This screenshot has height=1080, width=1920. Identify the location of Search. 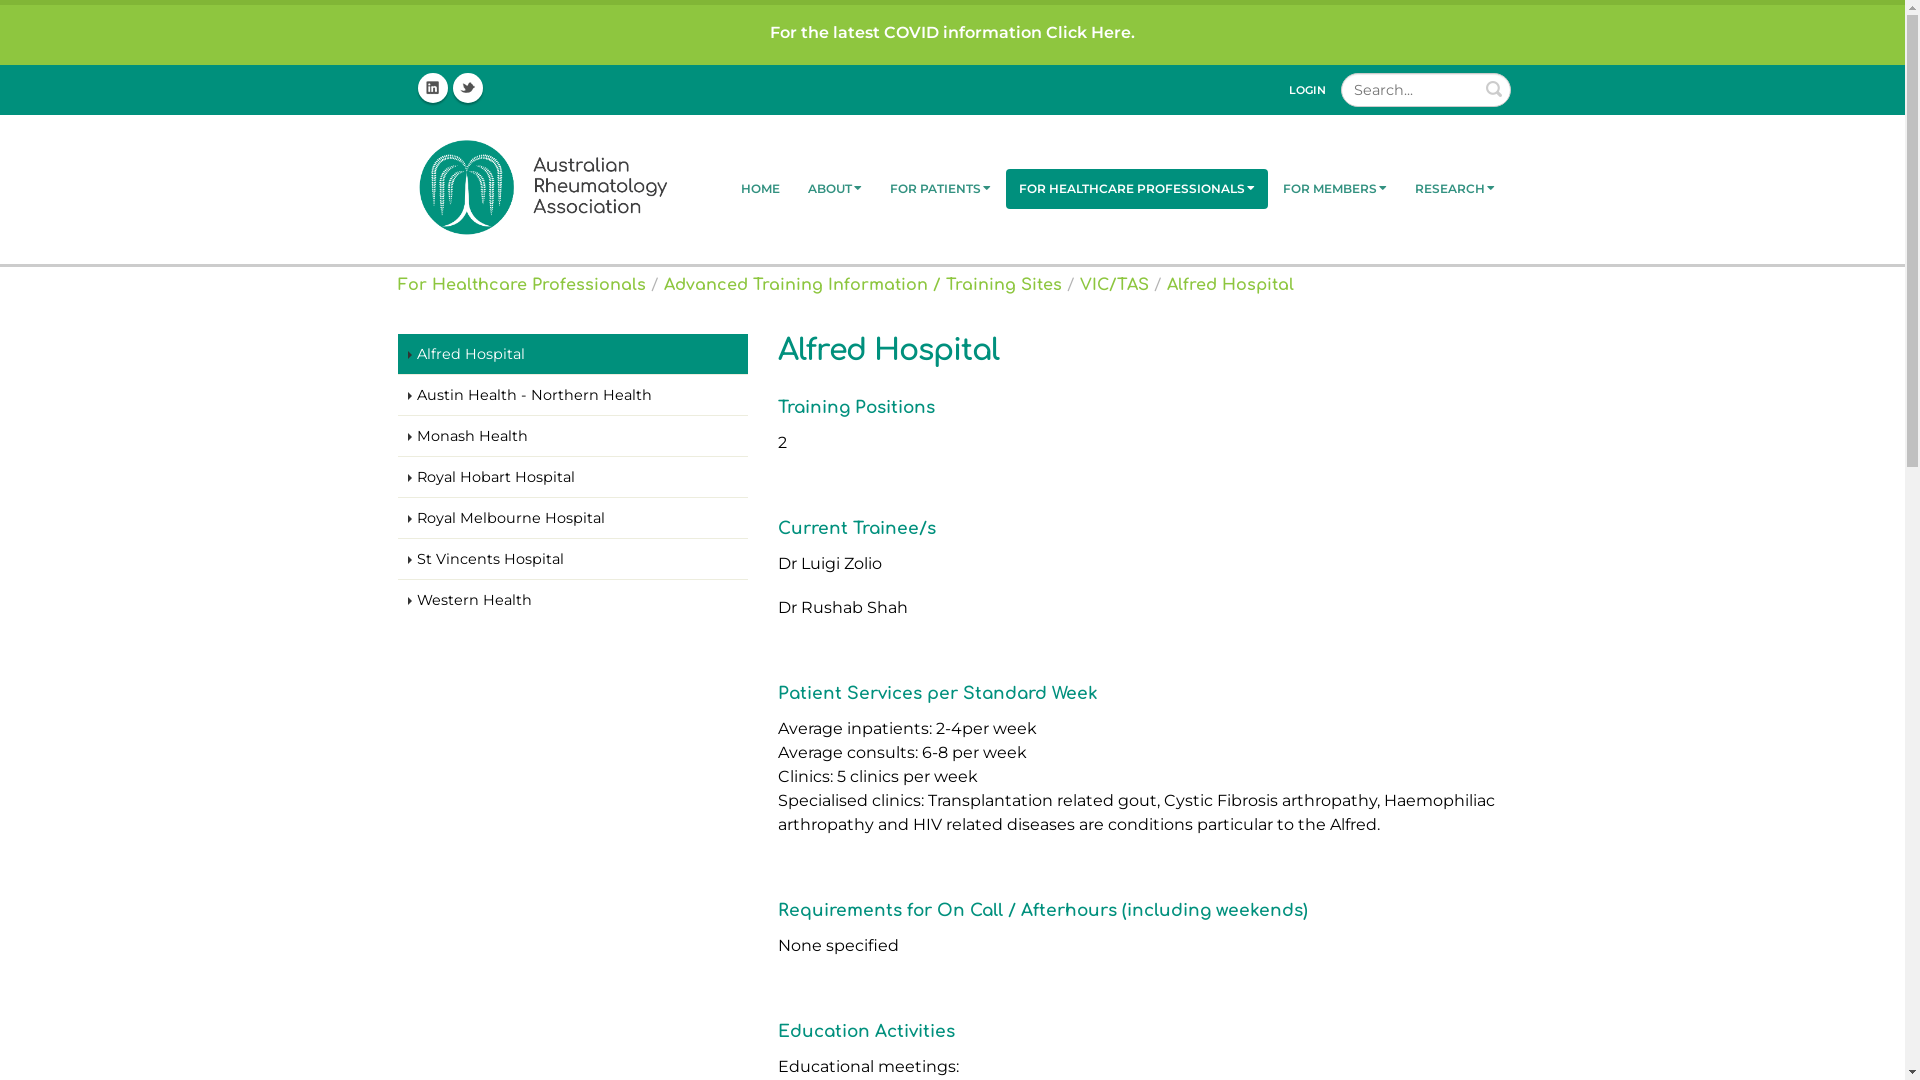
(1494, 89).